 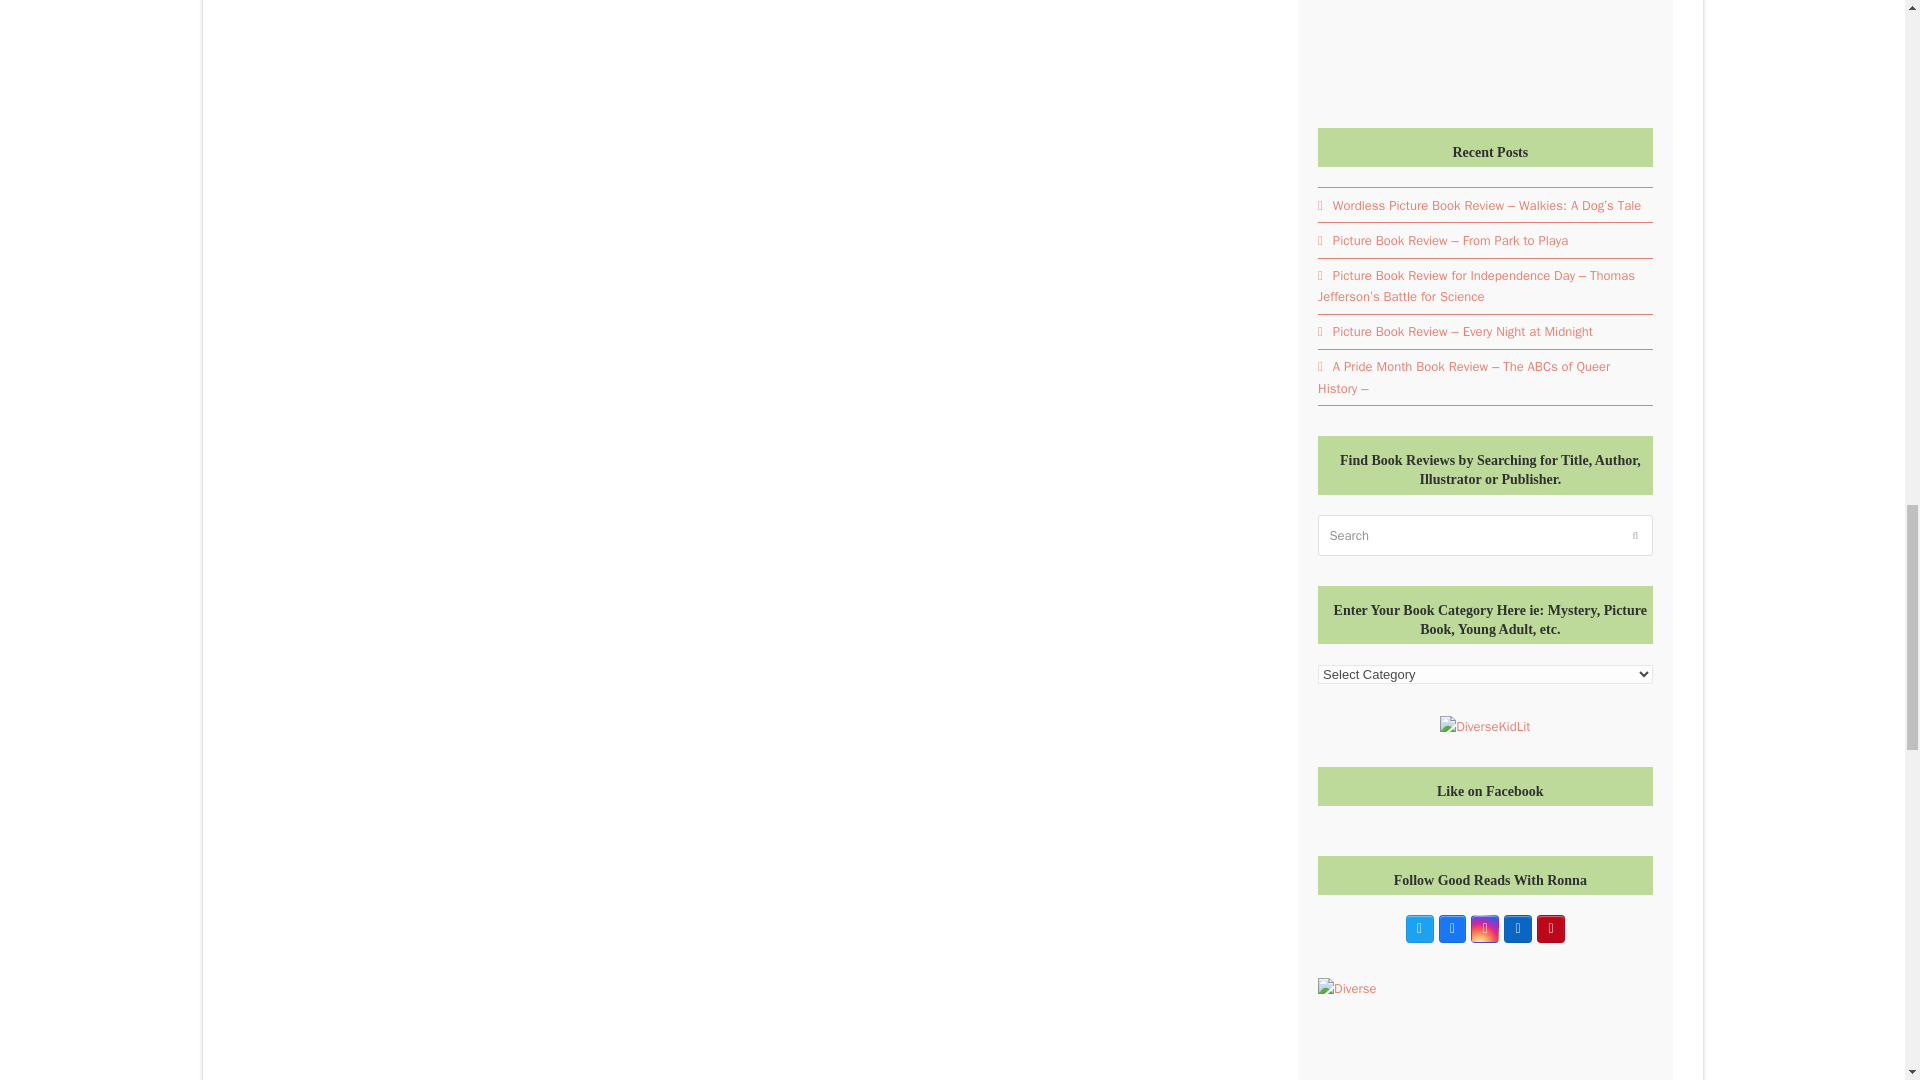 What do you see at coordinates (1550, 928) in the screenshot?
I see `Pinterest` at bounding box center [1550, 928].